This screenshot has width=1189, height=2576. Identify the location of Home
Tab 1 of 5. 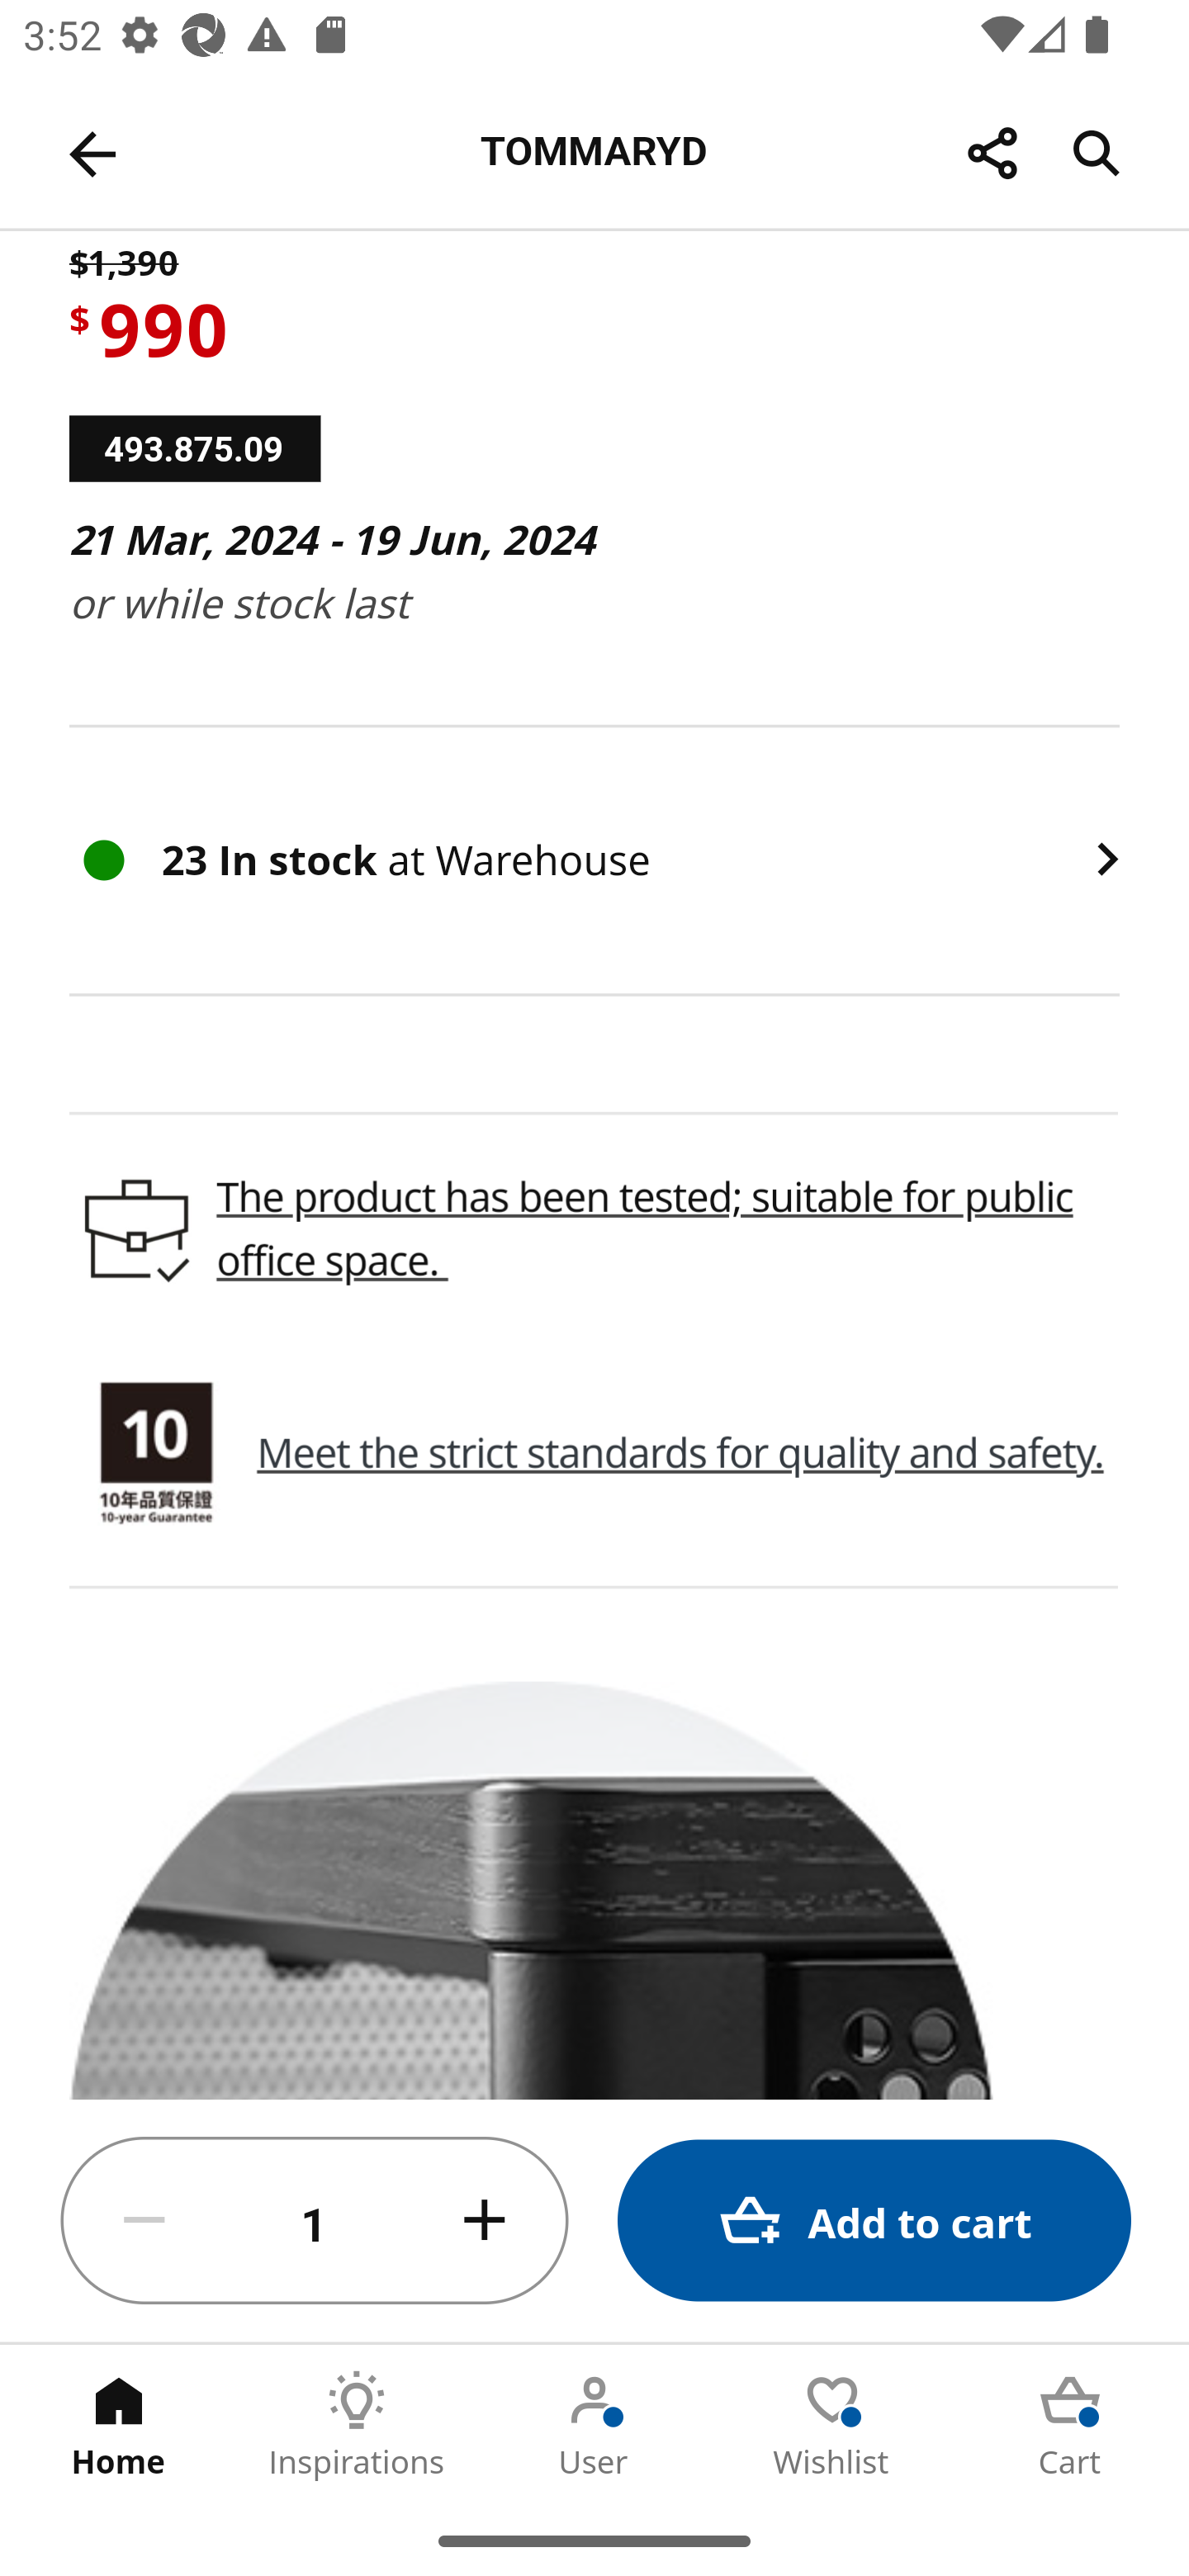
(119, 2425).